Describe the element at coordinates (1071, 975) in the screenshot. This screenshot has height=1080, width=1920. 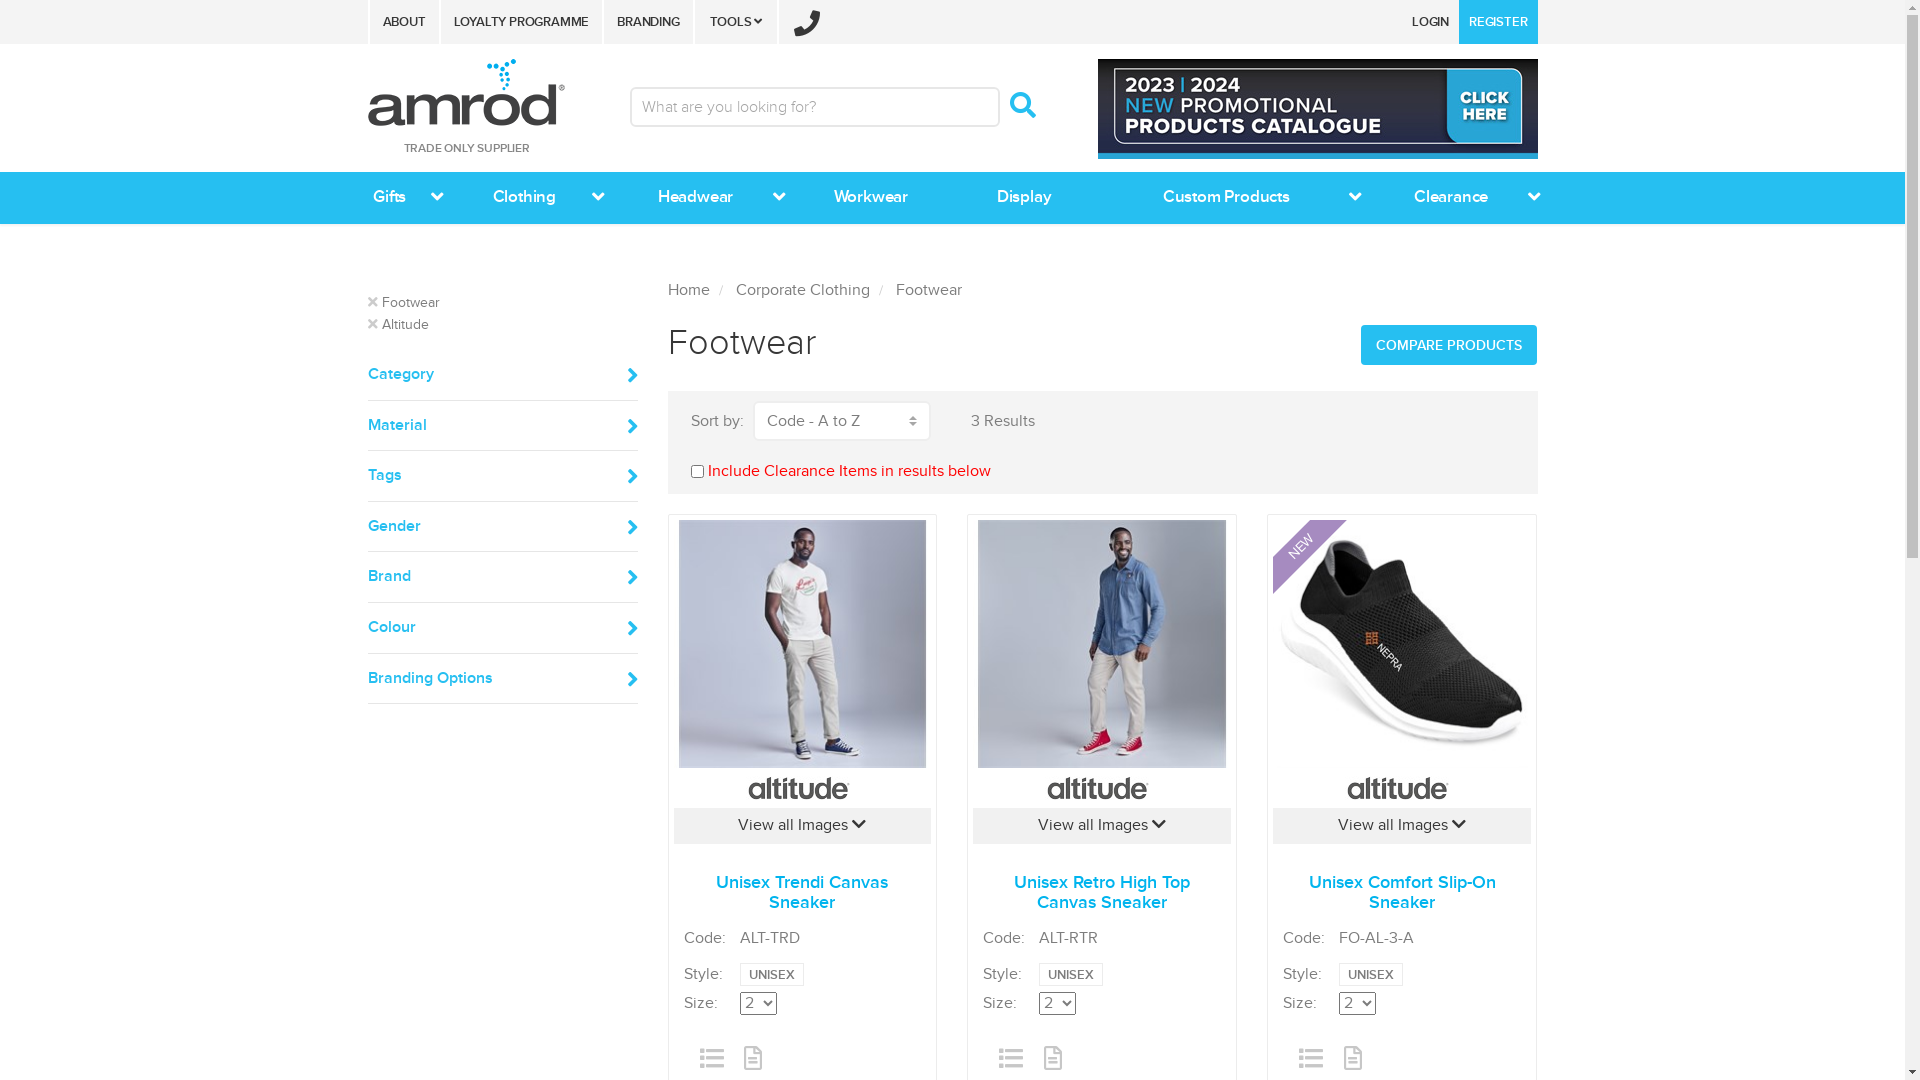
I see `UNISEX` at that location.